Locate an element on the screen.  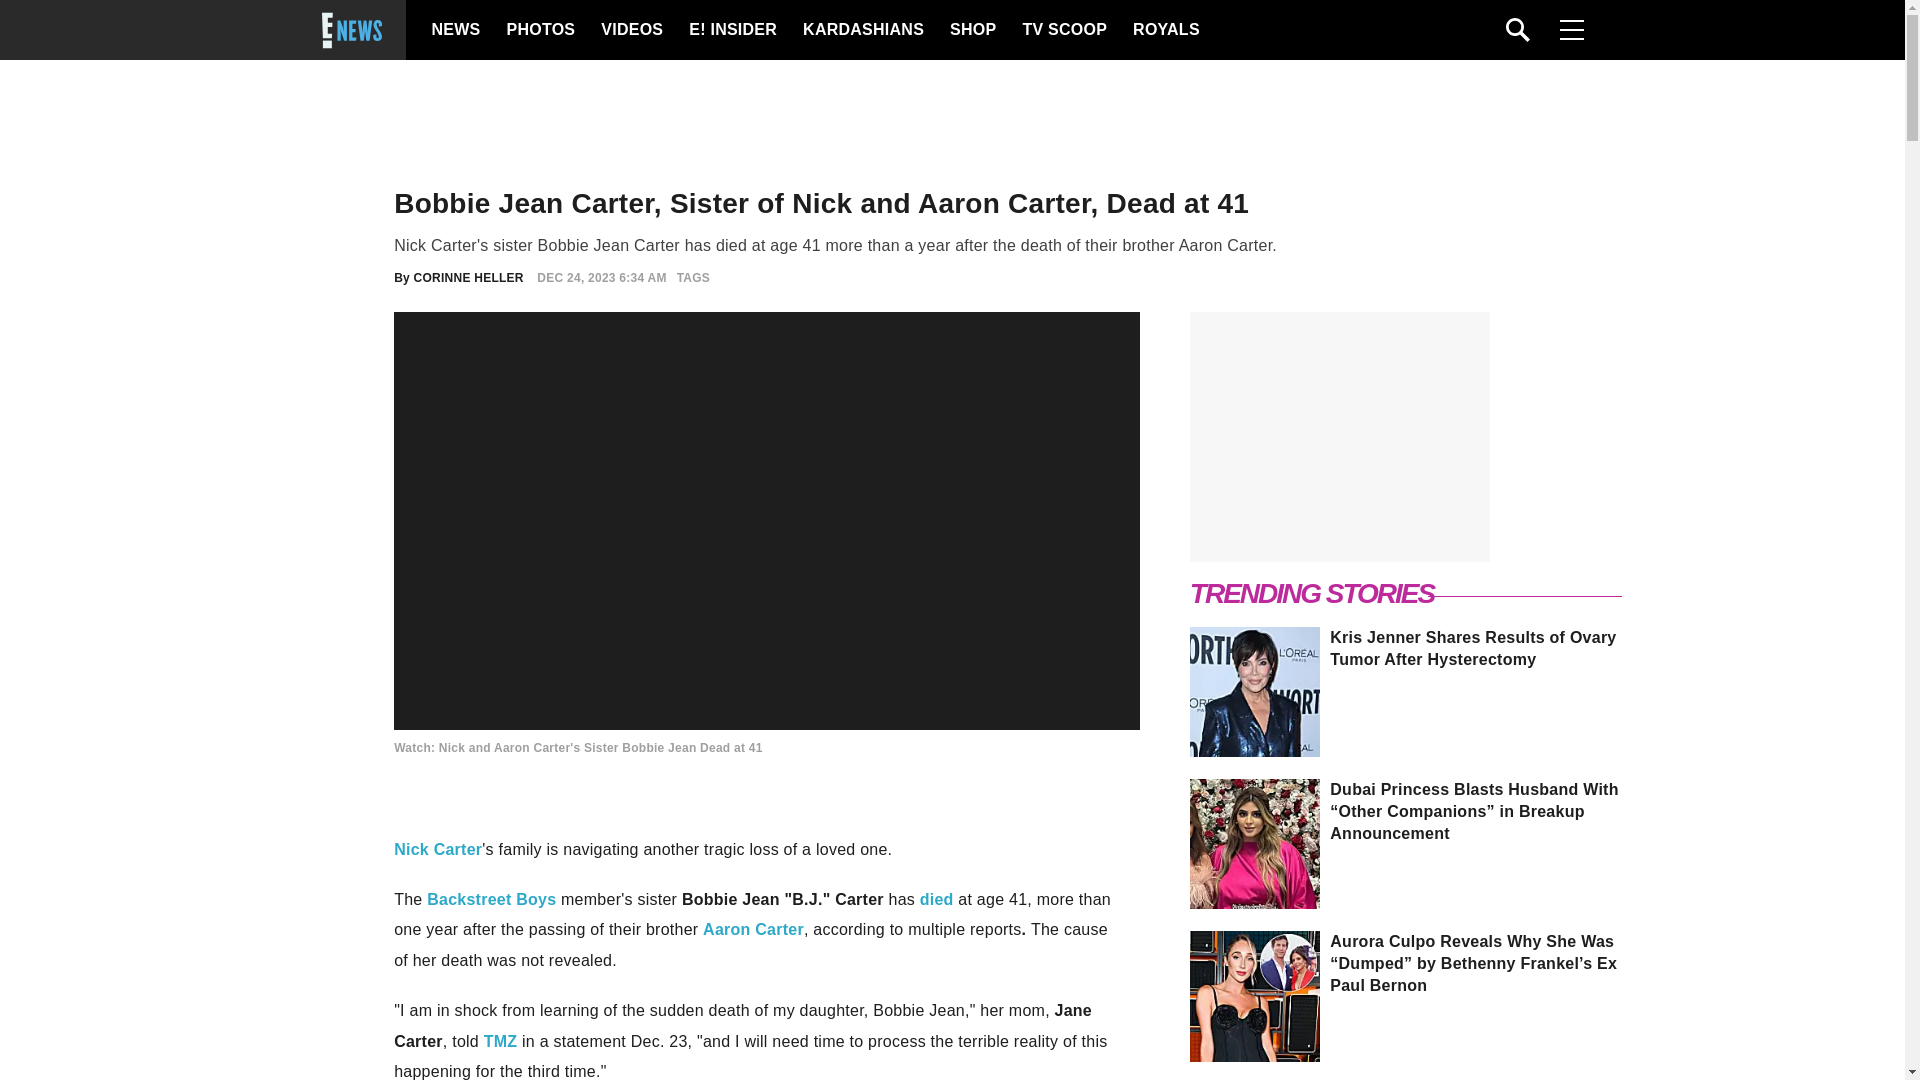
Kris Jenner Shares Results of Ovary Tumor After Hysterectomy is located at coordinates (1407, 648).